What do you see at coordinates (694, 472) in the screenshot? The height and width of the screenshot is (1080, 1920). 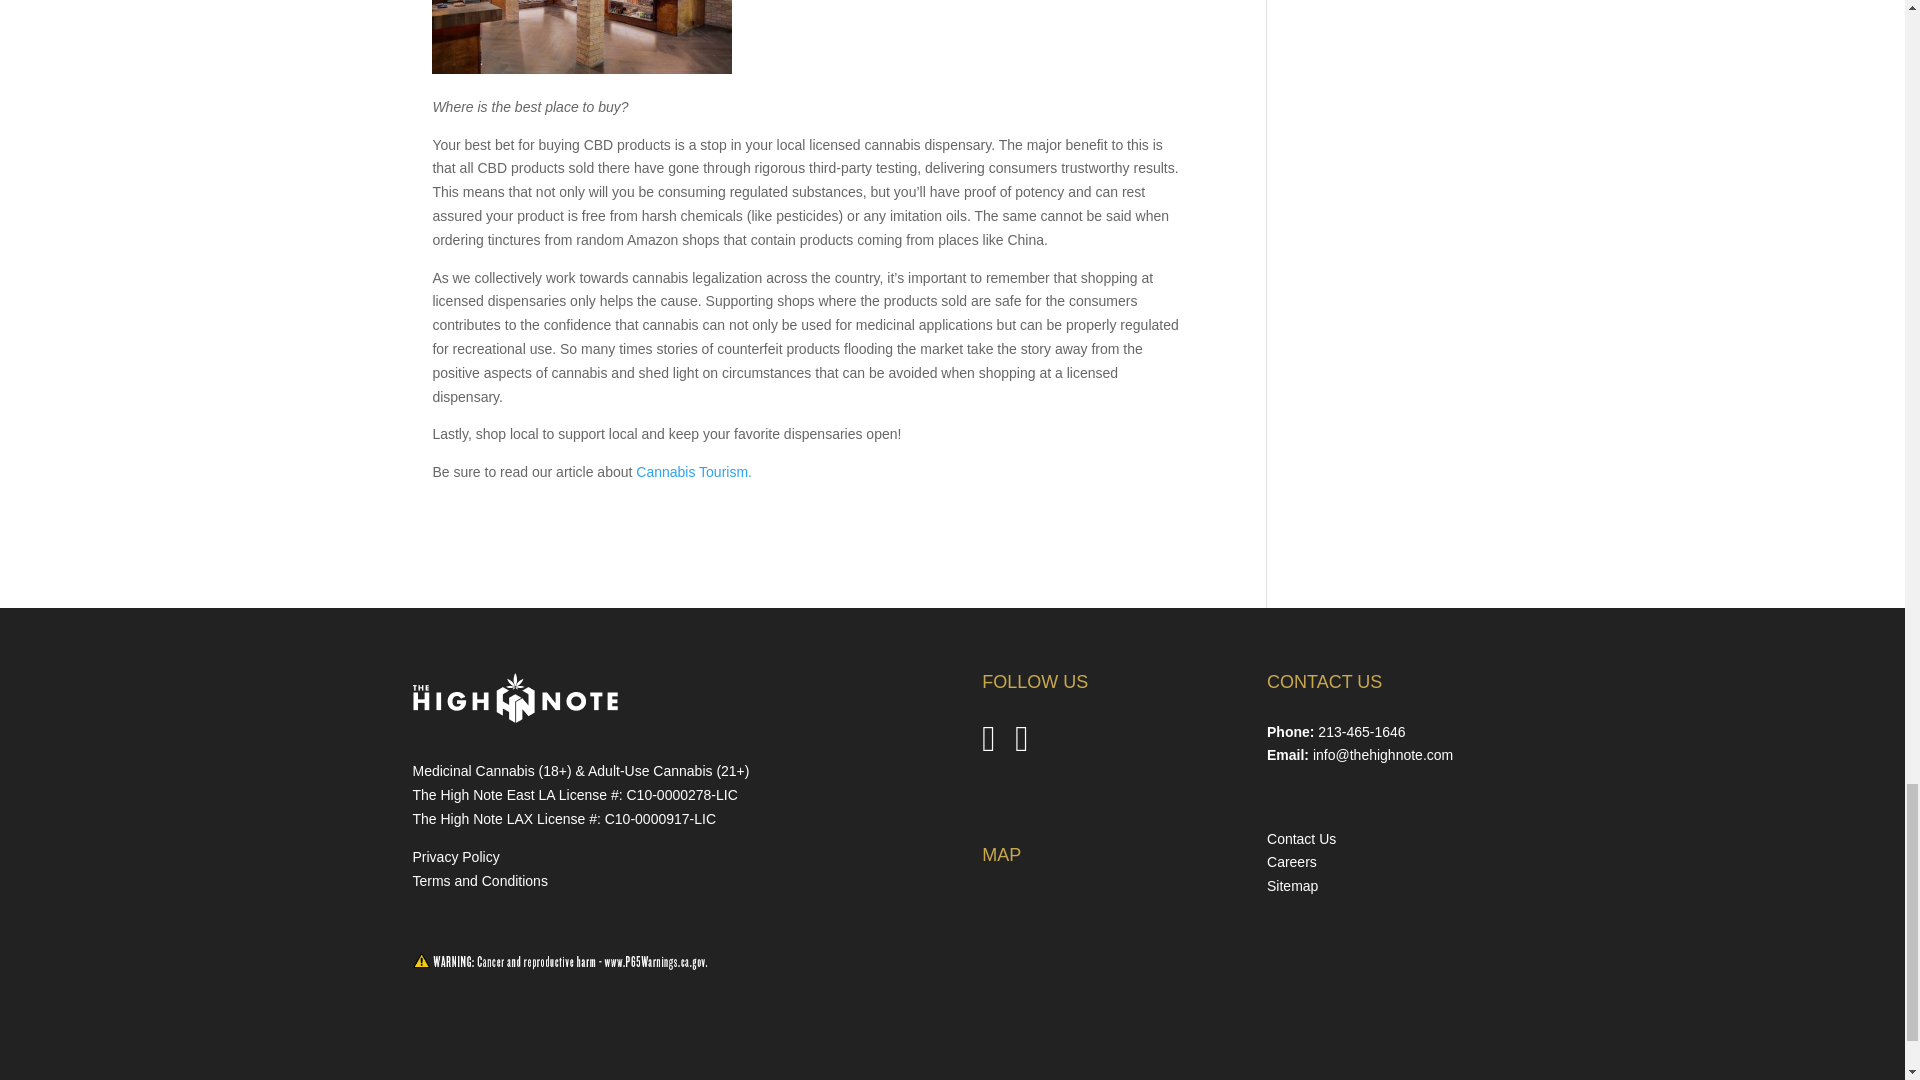 I see `Cannabis Tourism.` at bounding box center [694, 472].